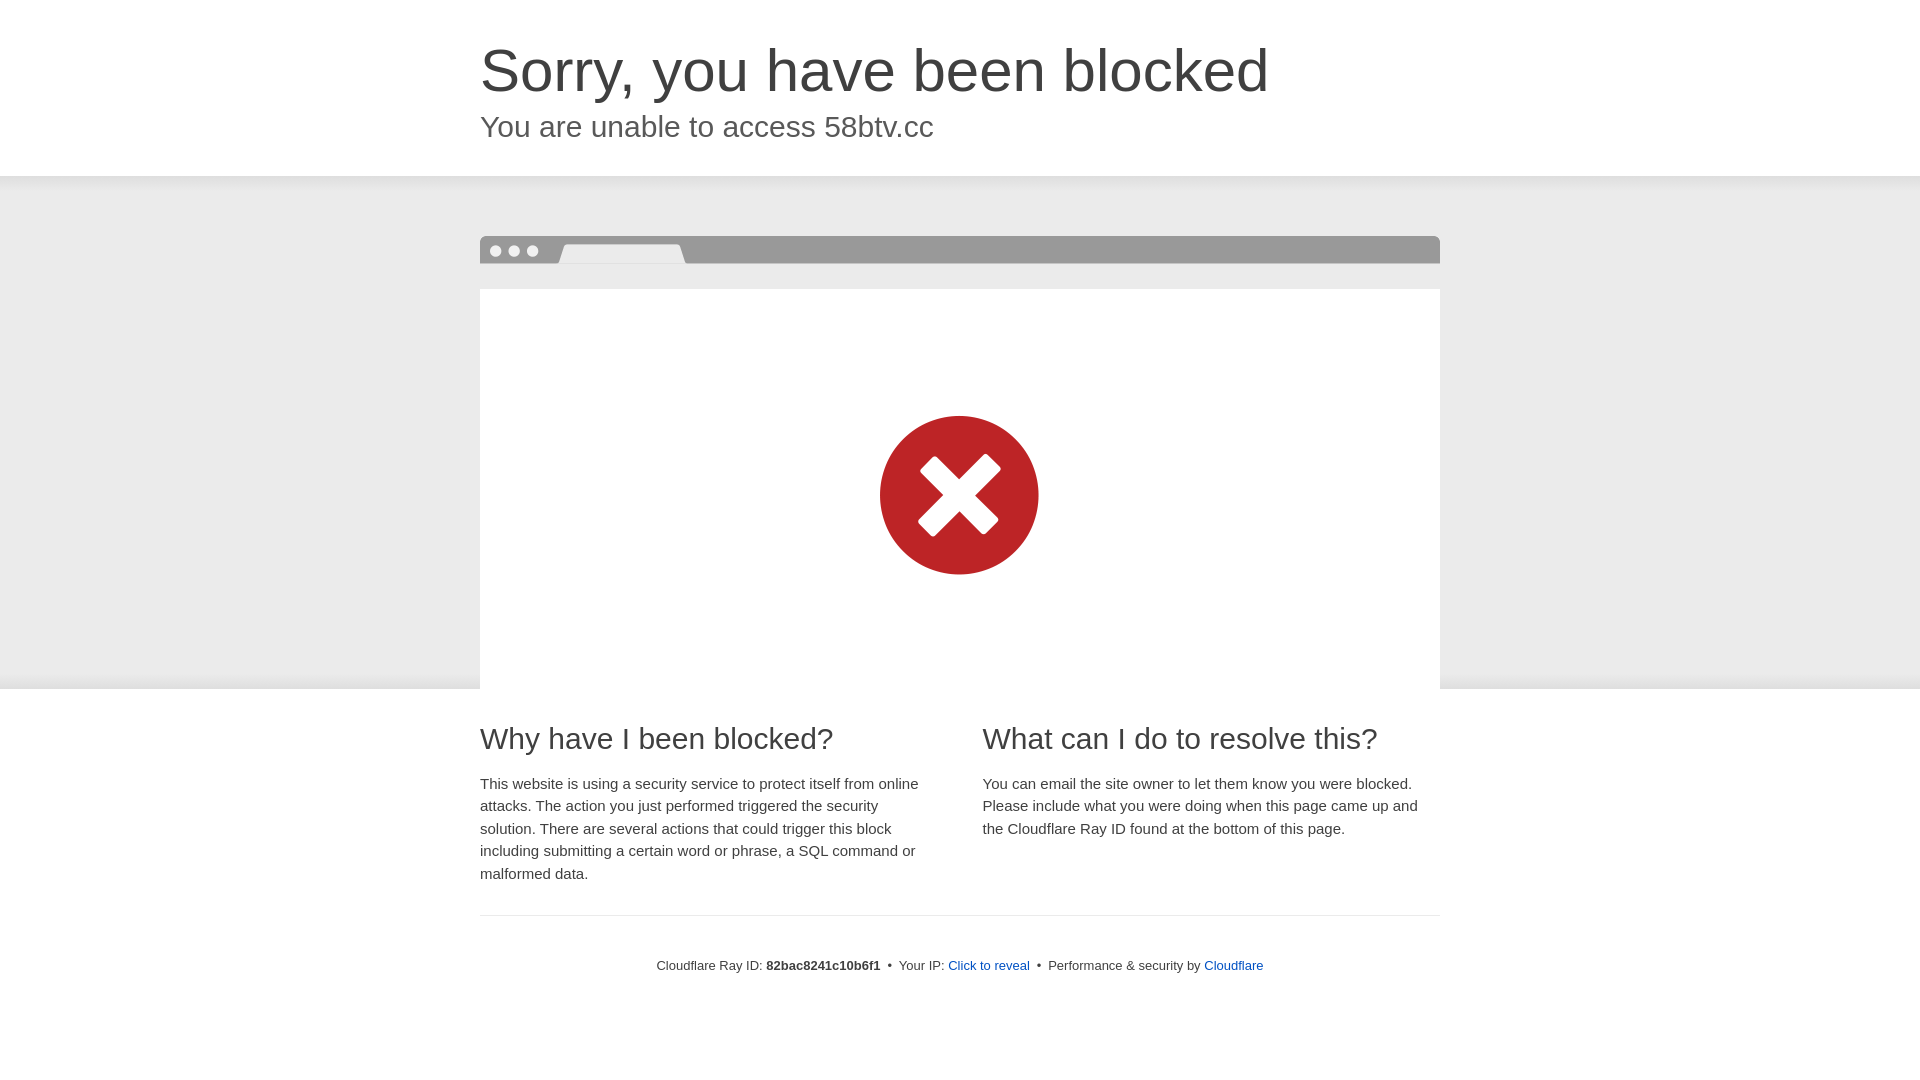 This screenshot has width=1920, height=1080. I want to click on Click to reveal, so click(989, 966).